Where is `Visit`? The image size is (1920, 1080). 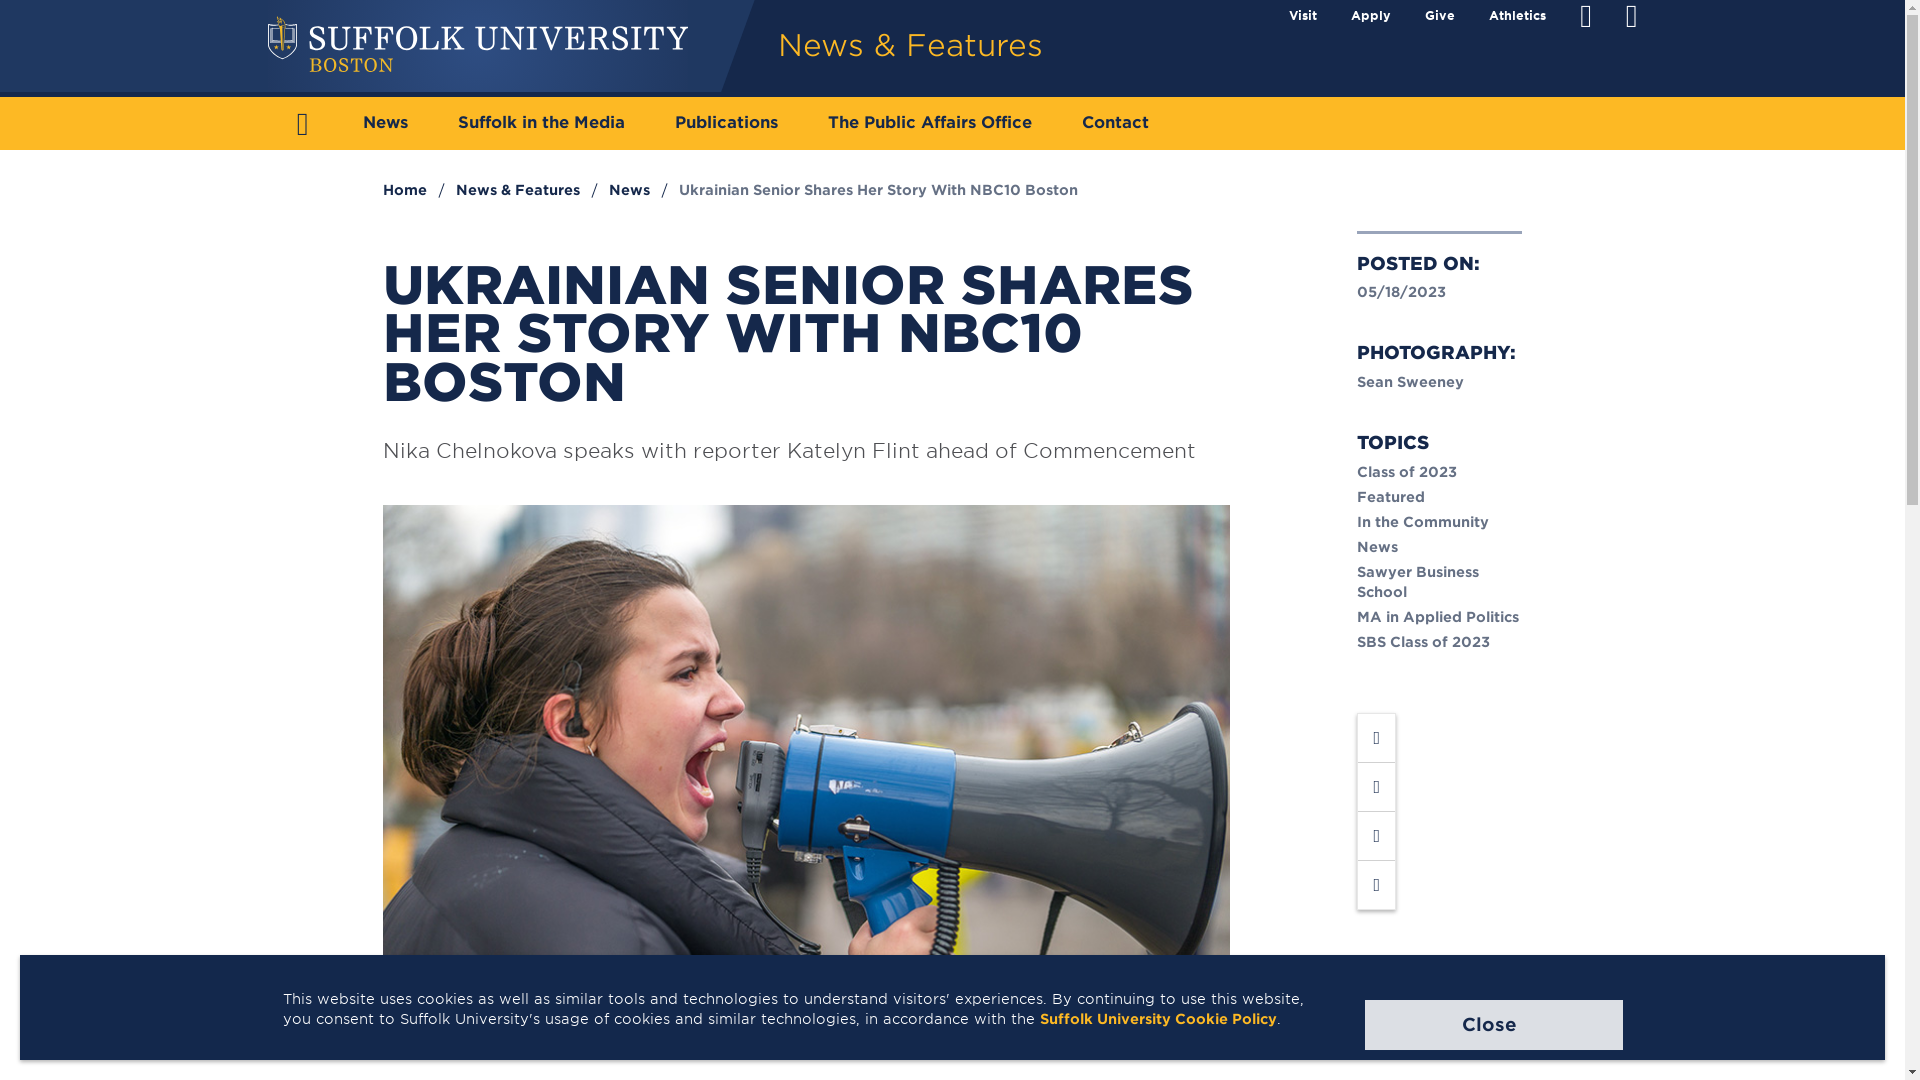
Visit is located at coordinates (1302, 14).